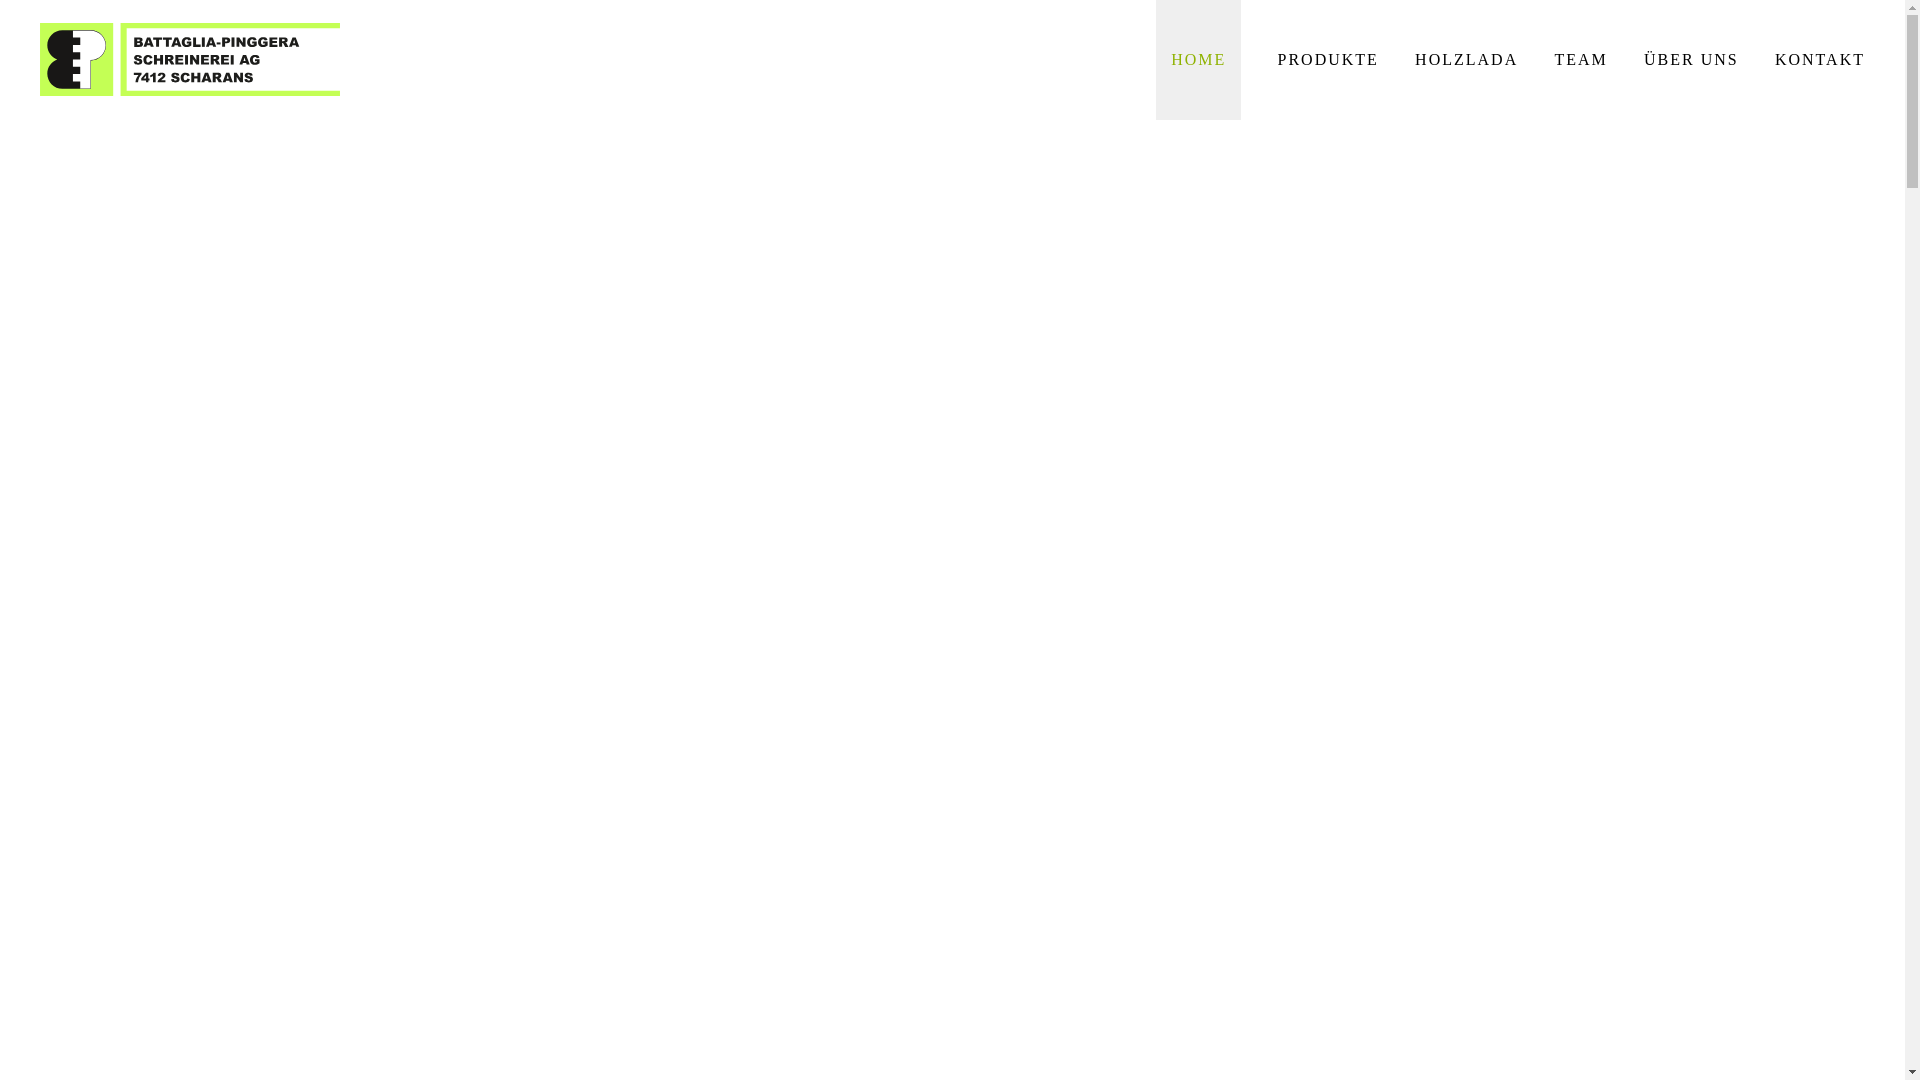  I want to click on TEAM, so click(1580, 60).